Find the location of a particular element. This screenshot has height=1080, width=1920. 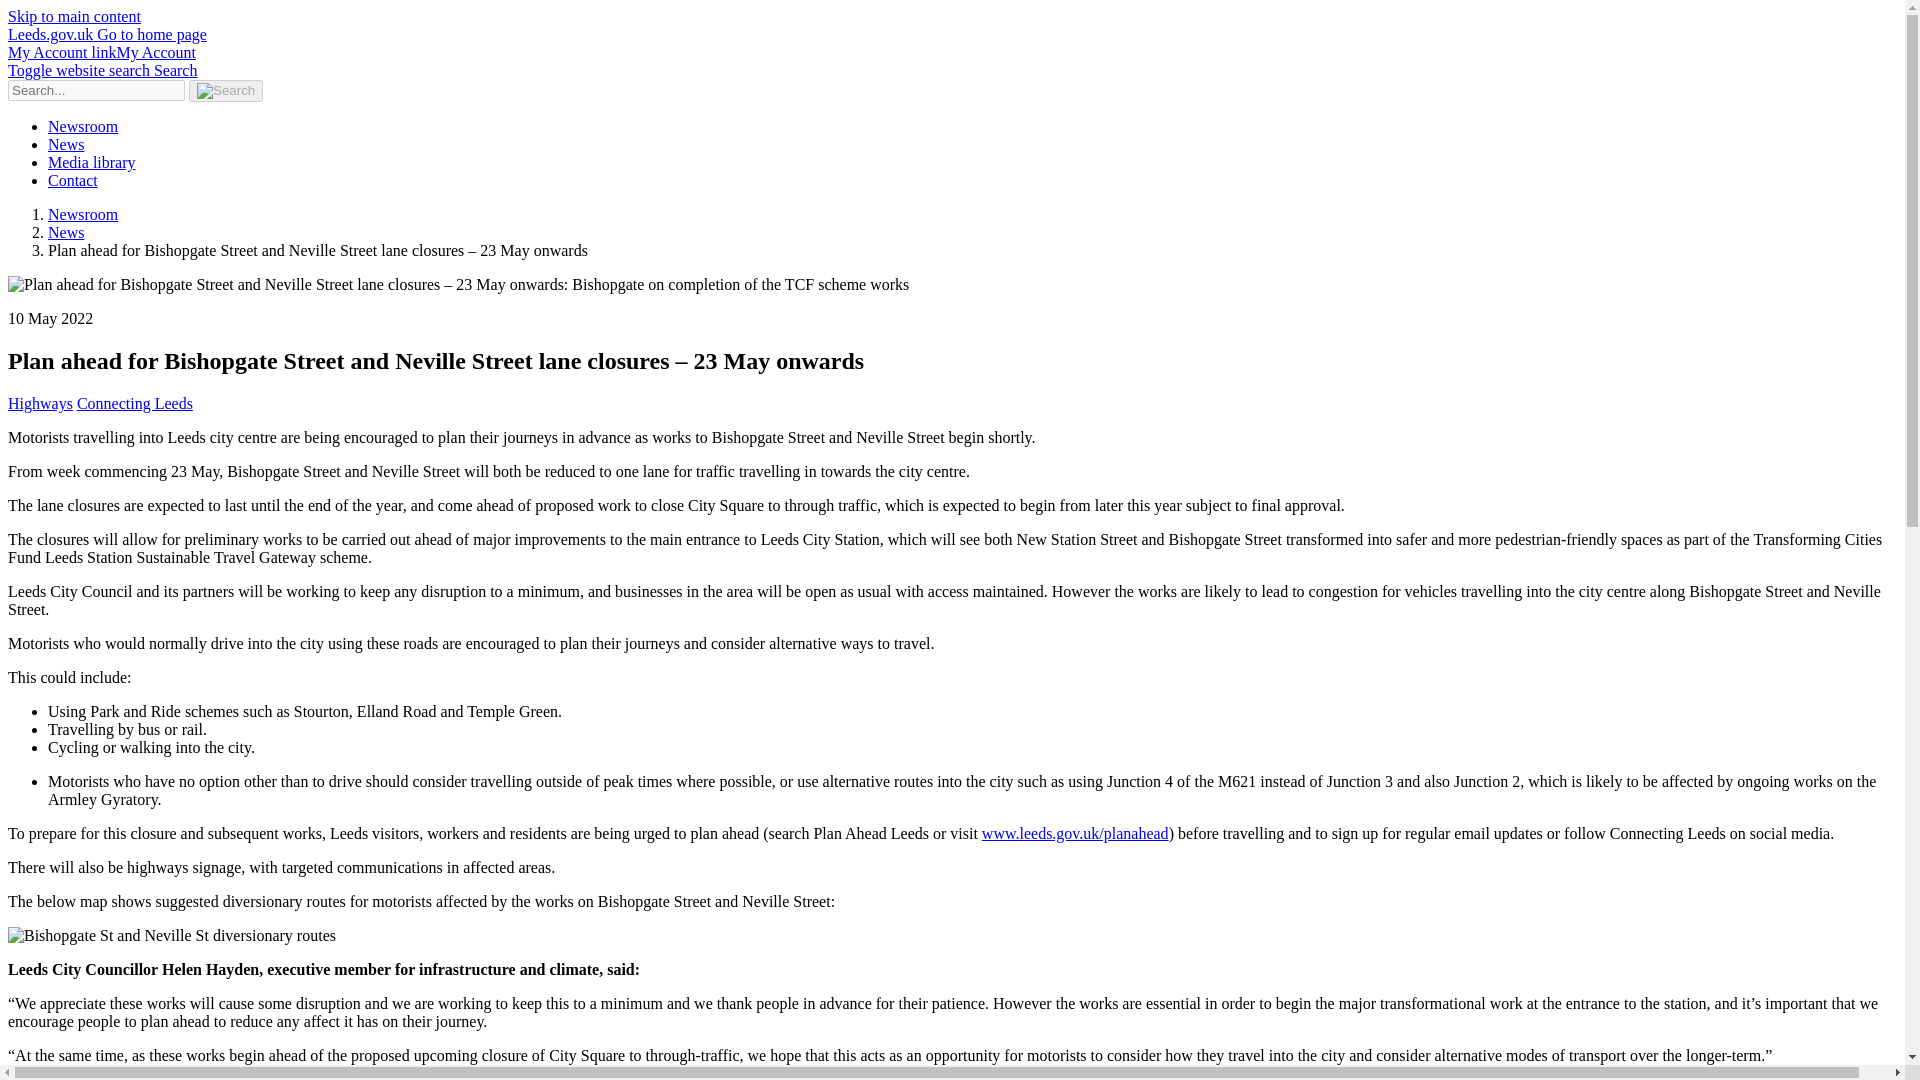

Highways is located at coordinates (40, 403).